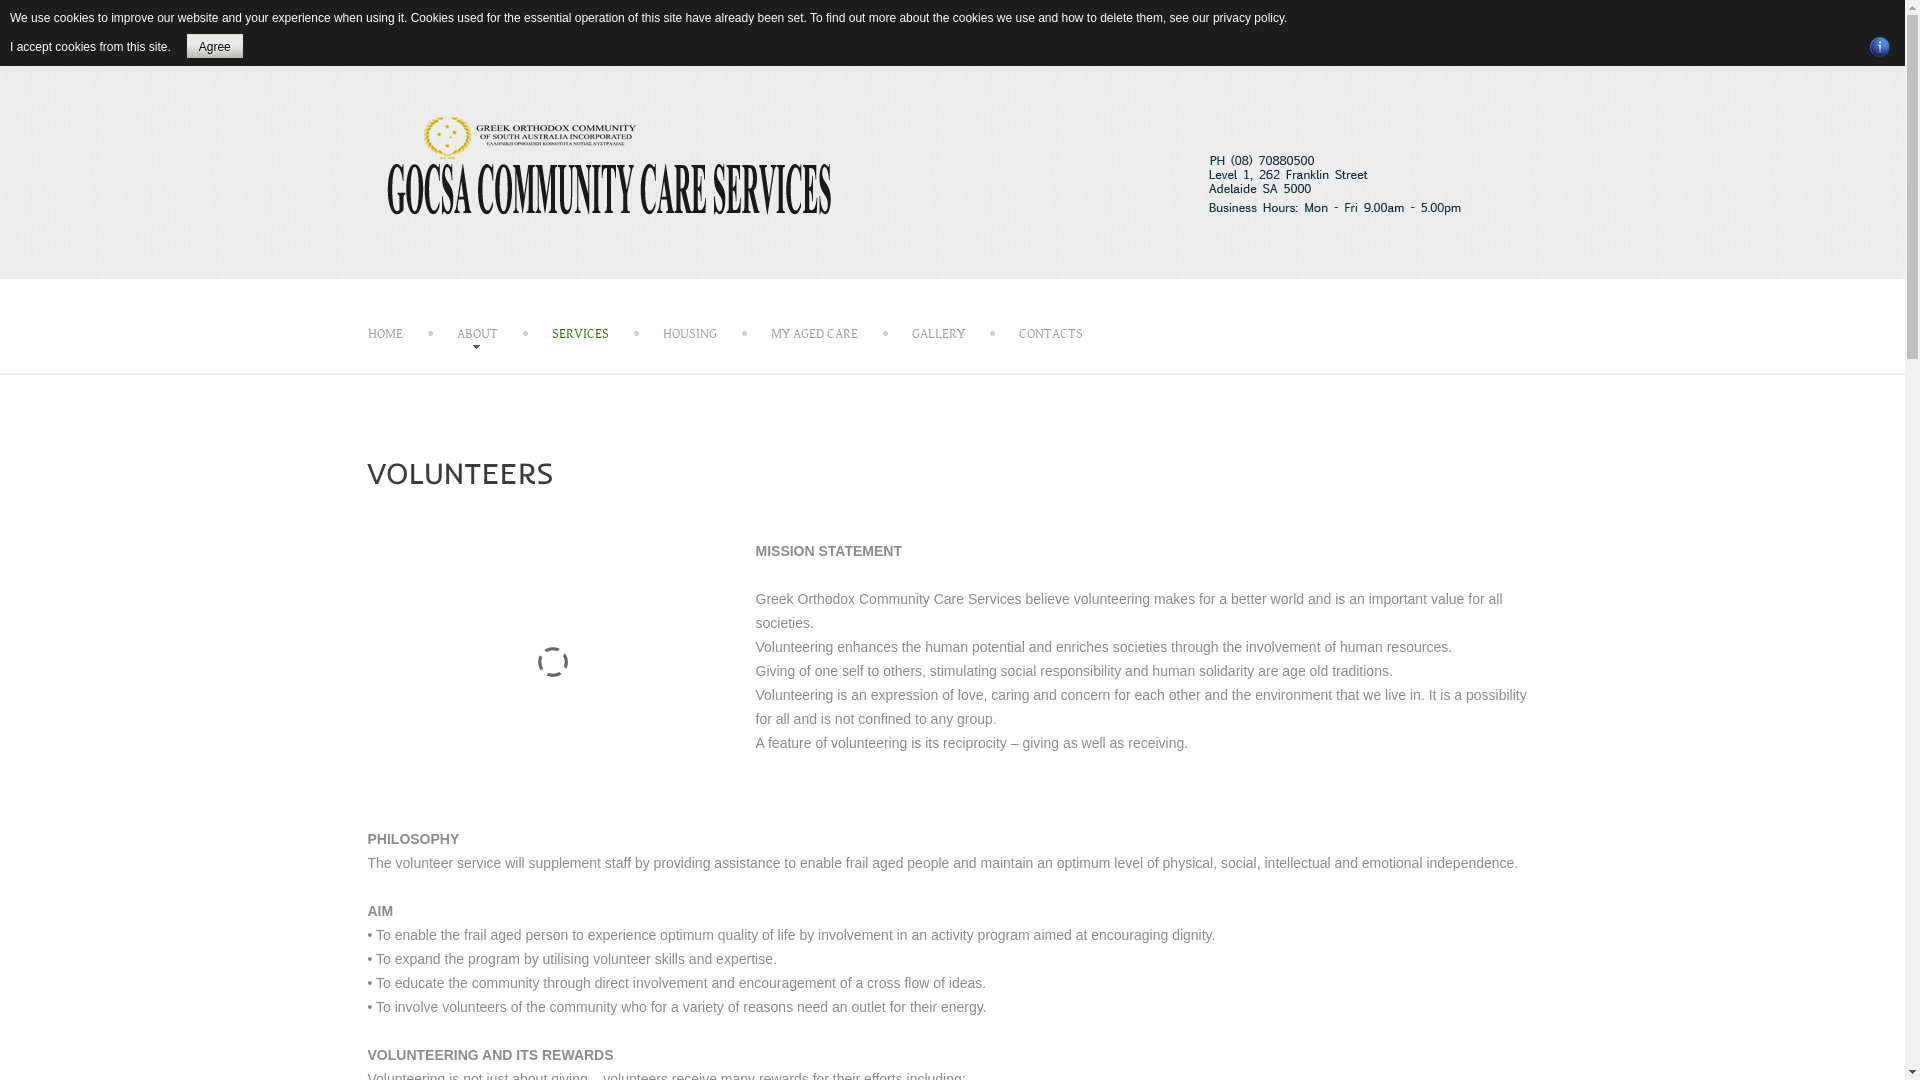 This screenshot has width=1920, height=1080. What do you see at coordinates (580, 334) in the screenshot?
I see `SERVICES` at bounding box center [580, 334].